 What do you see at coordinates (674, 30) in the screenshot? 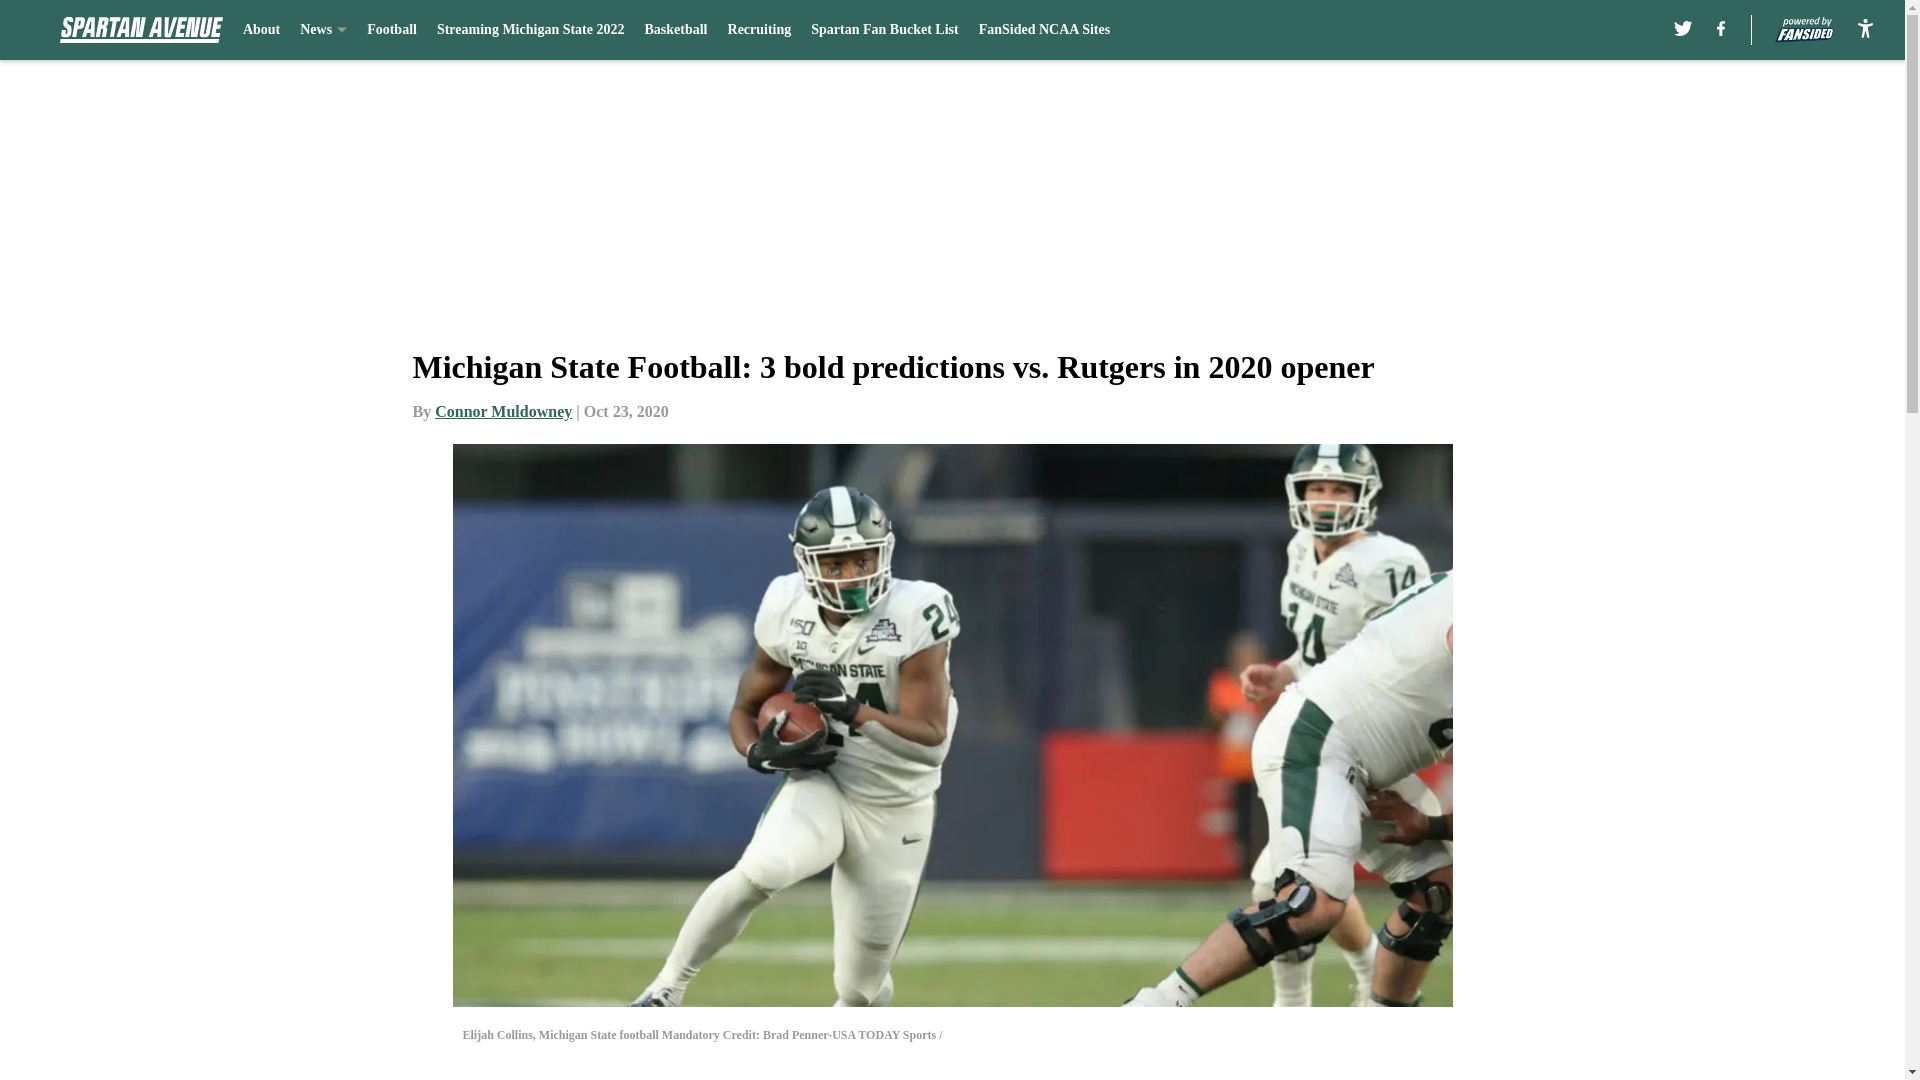
I see `Basketball` at bounding box center [674, 30].